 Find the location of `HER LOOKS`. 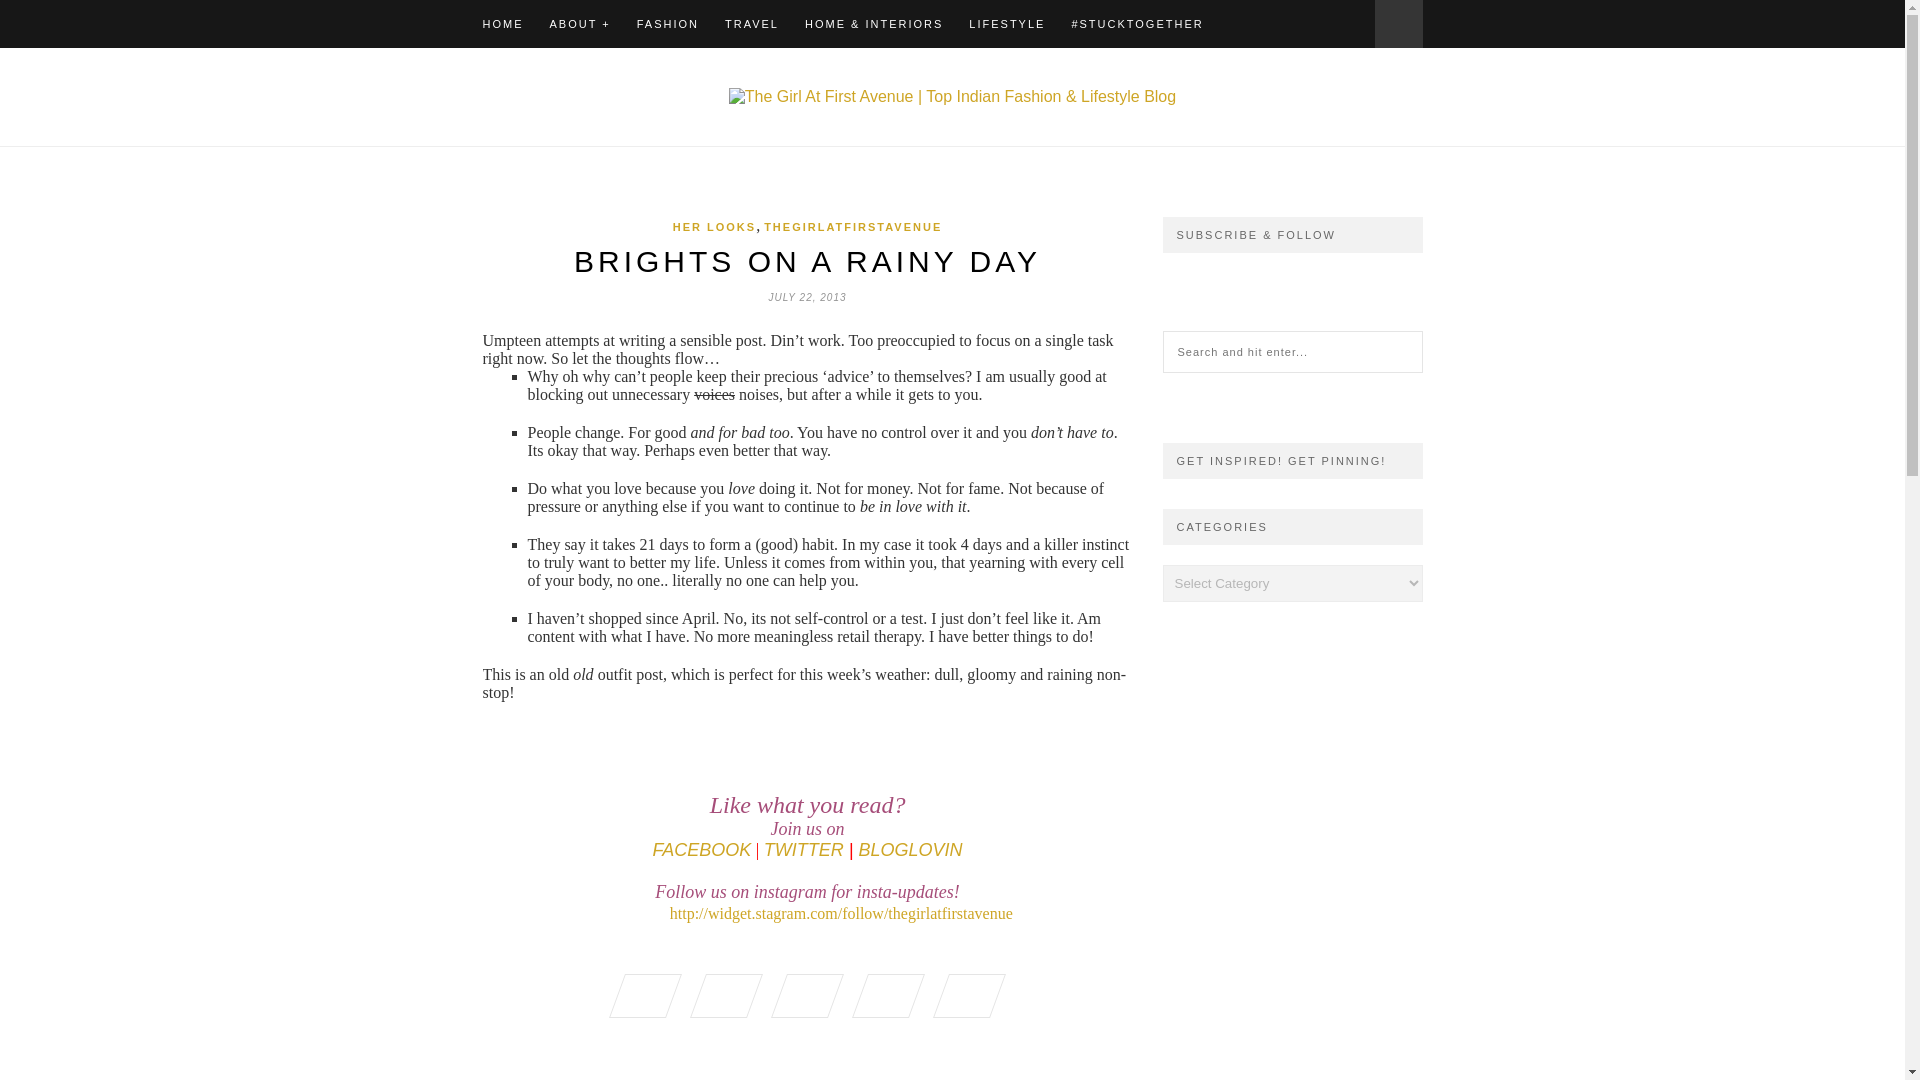

HER LOOKS is located at coordinates (714, 227).